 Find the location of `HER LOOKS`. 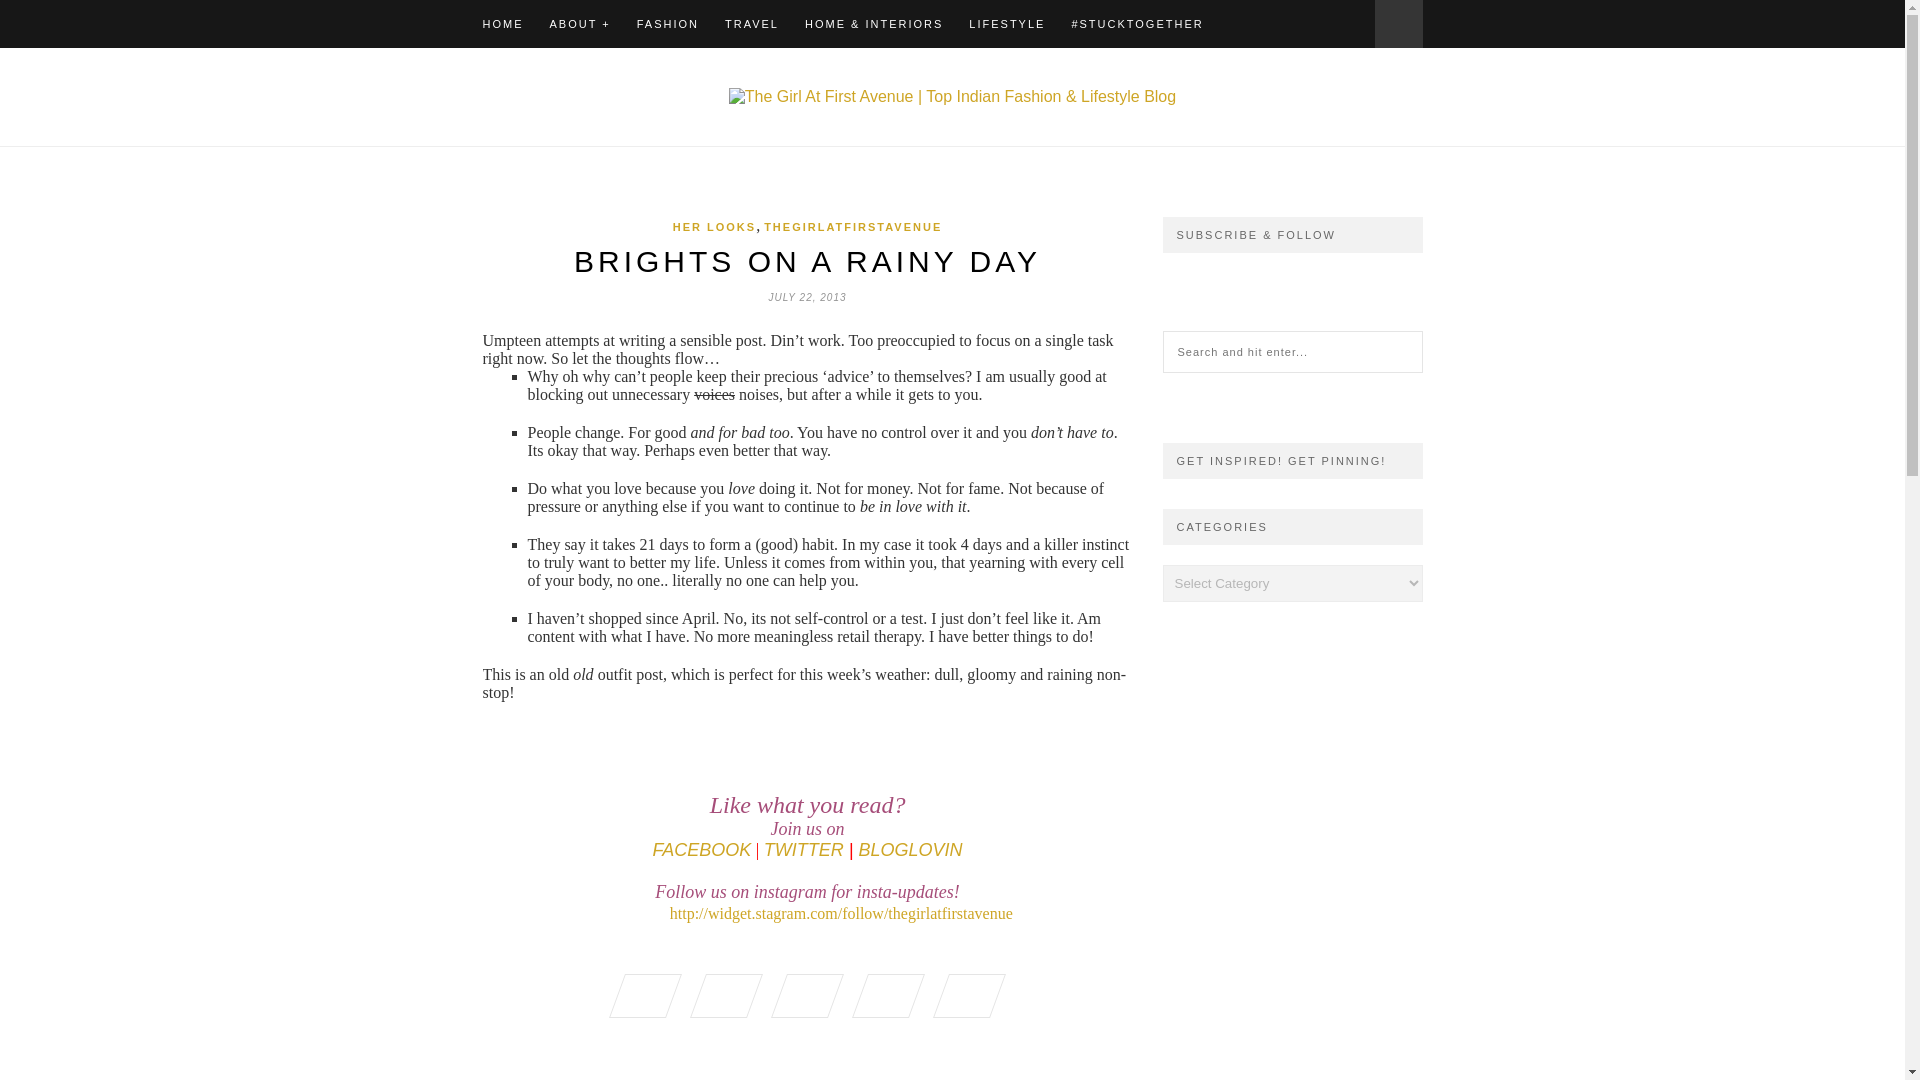

HER LOOKS is located at coordinates (714, 227).